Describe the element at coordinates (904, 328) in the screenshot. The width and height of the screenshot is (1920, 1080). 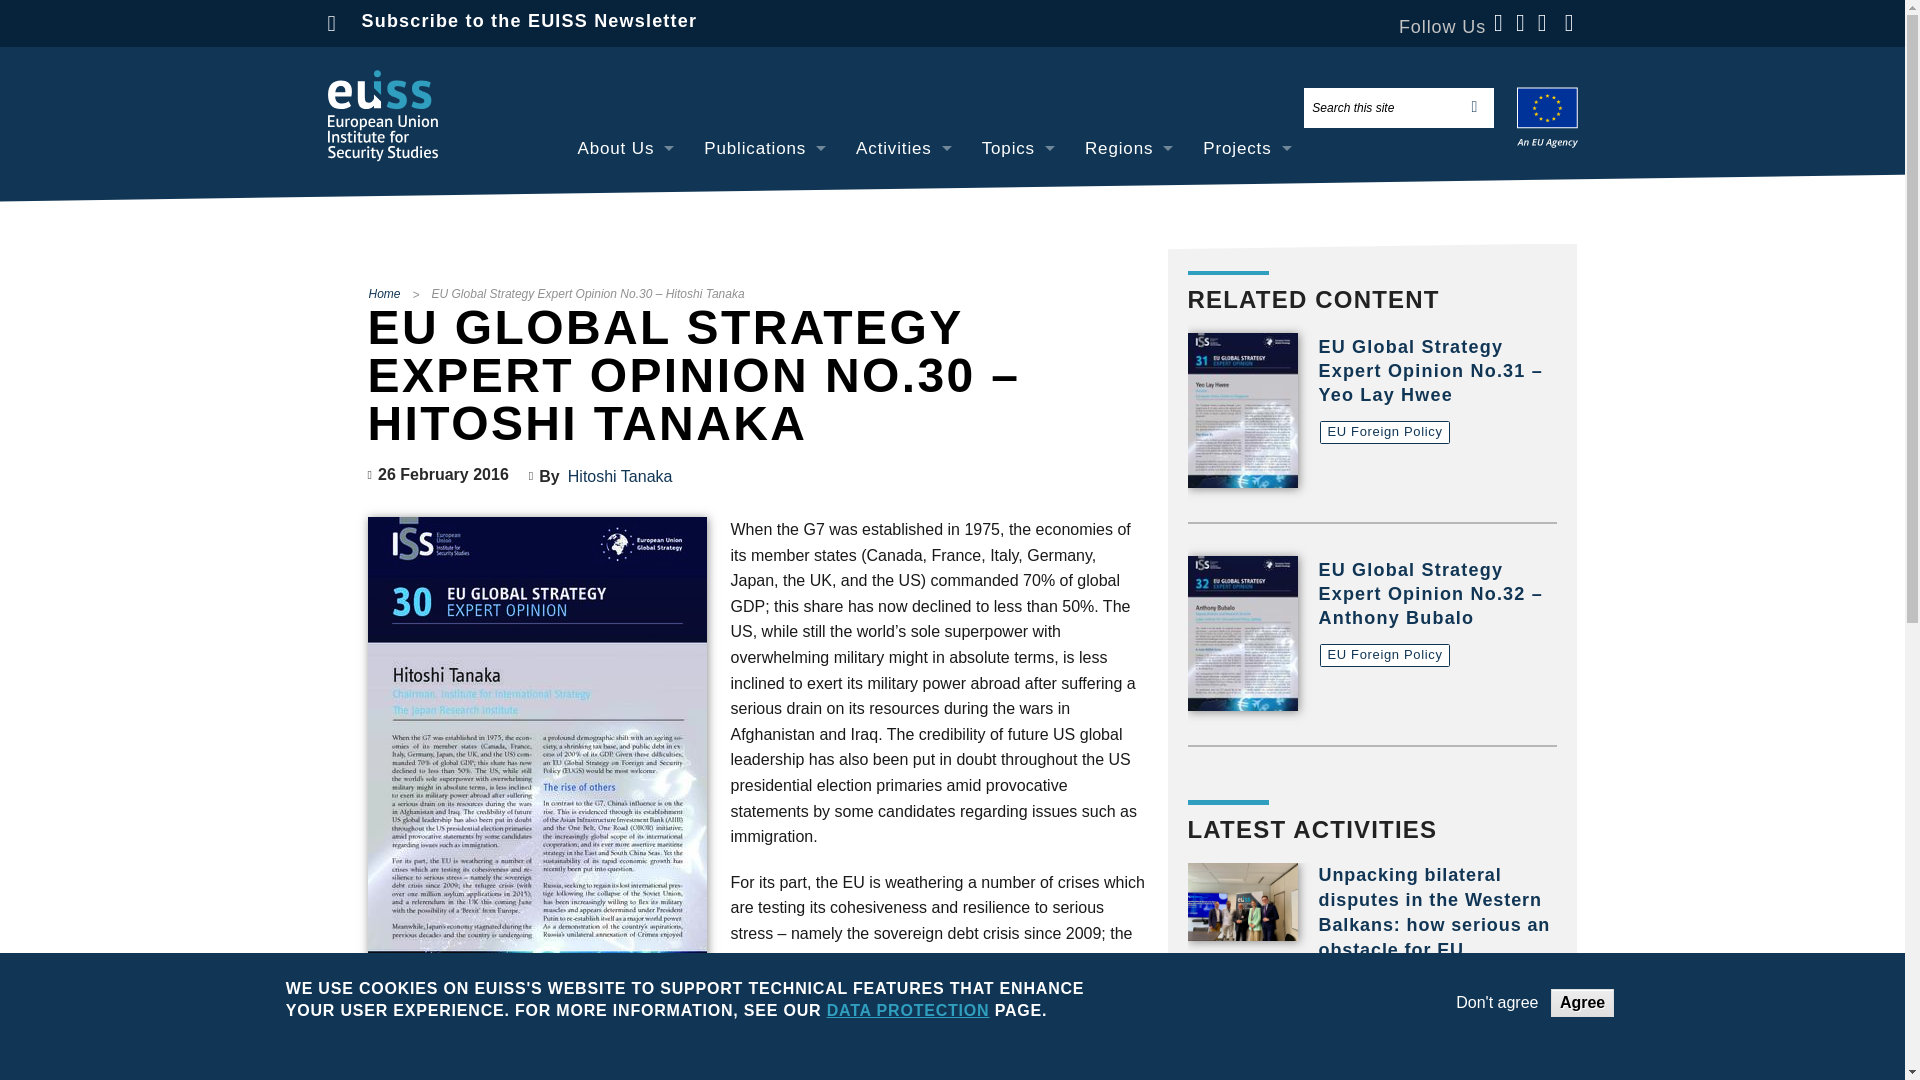
I see `Other Events` at that location.